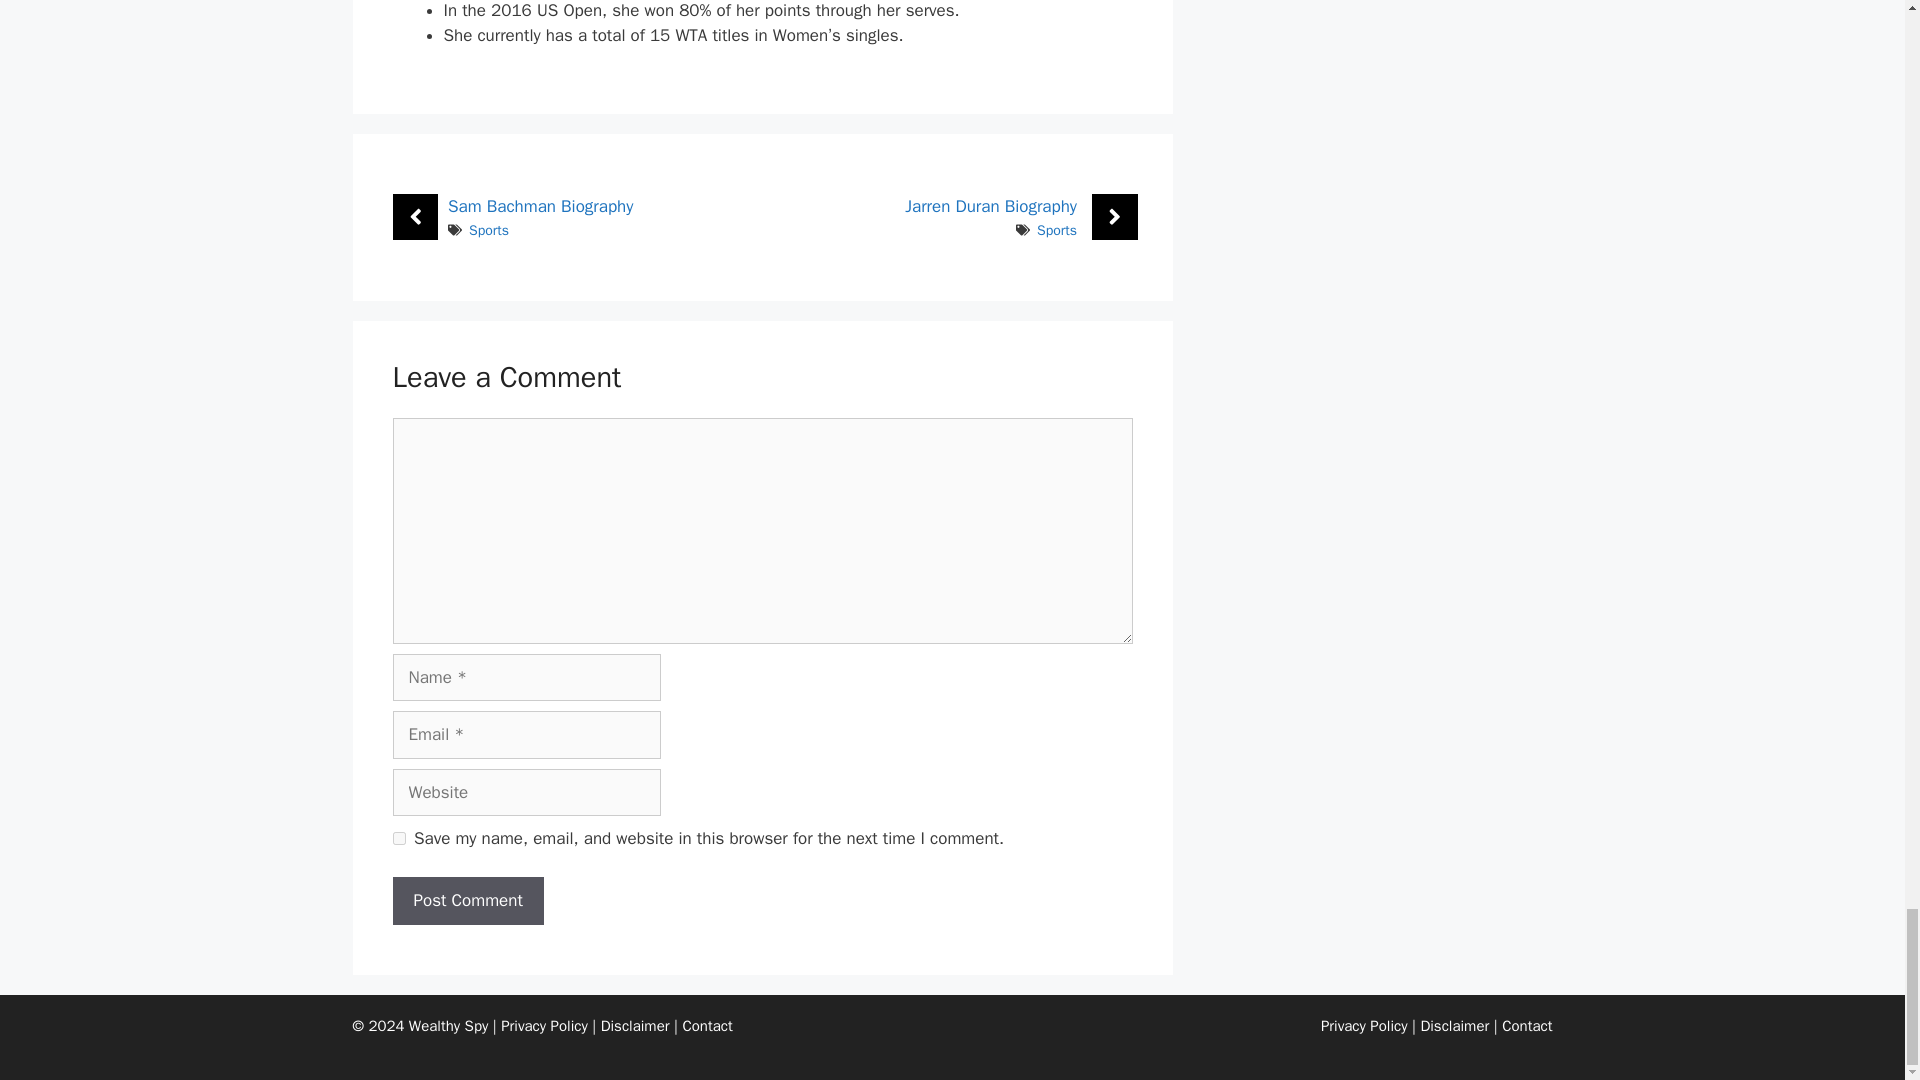 The width and height of the screenshot is (1920, 1080). Describe the element at coordinates (540, 206) in the screenshot. I see `Sam Bachman Biography` at that location.